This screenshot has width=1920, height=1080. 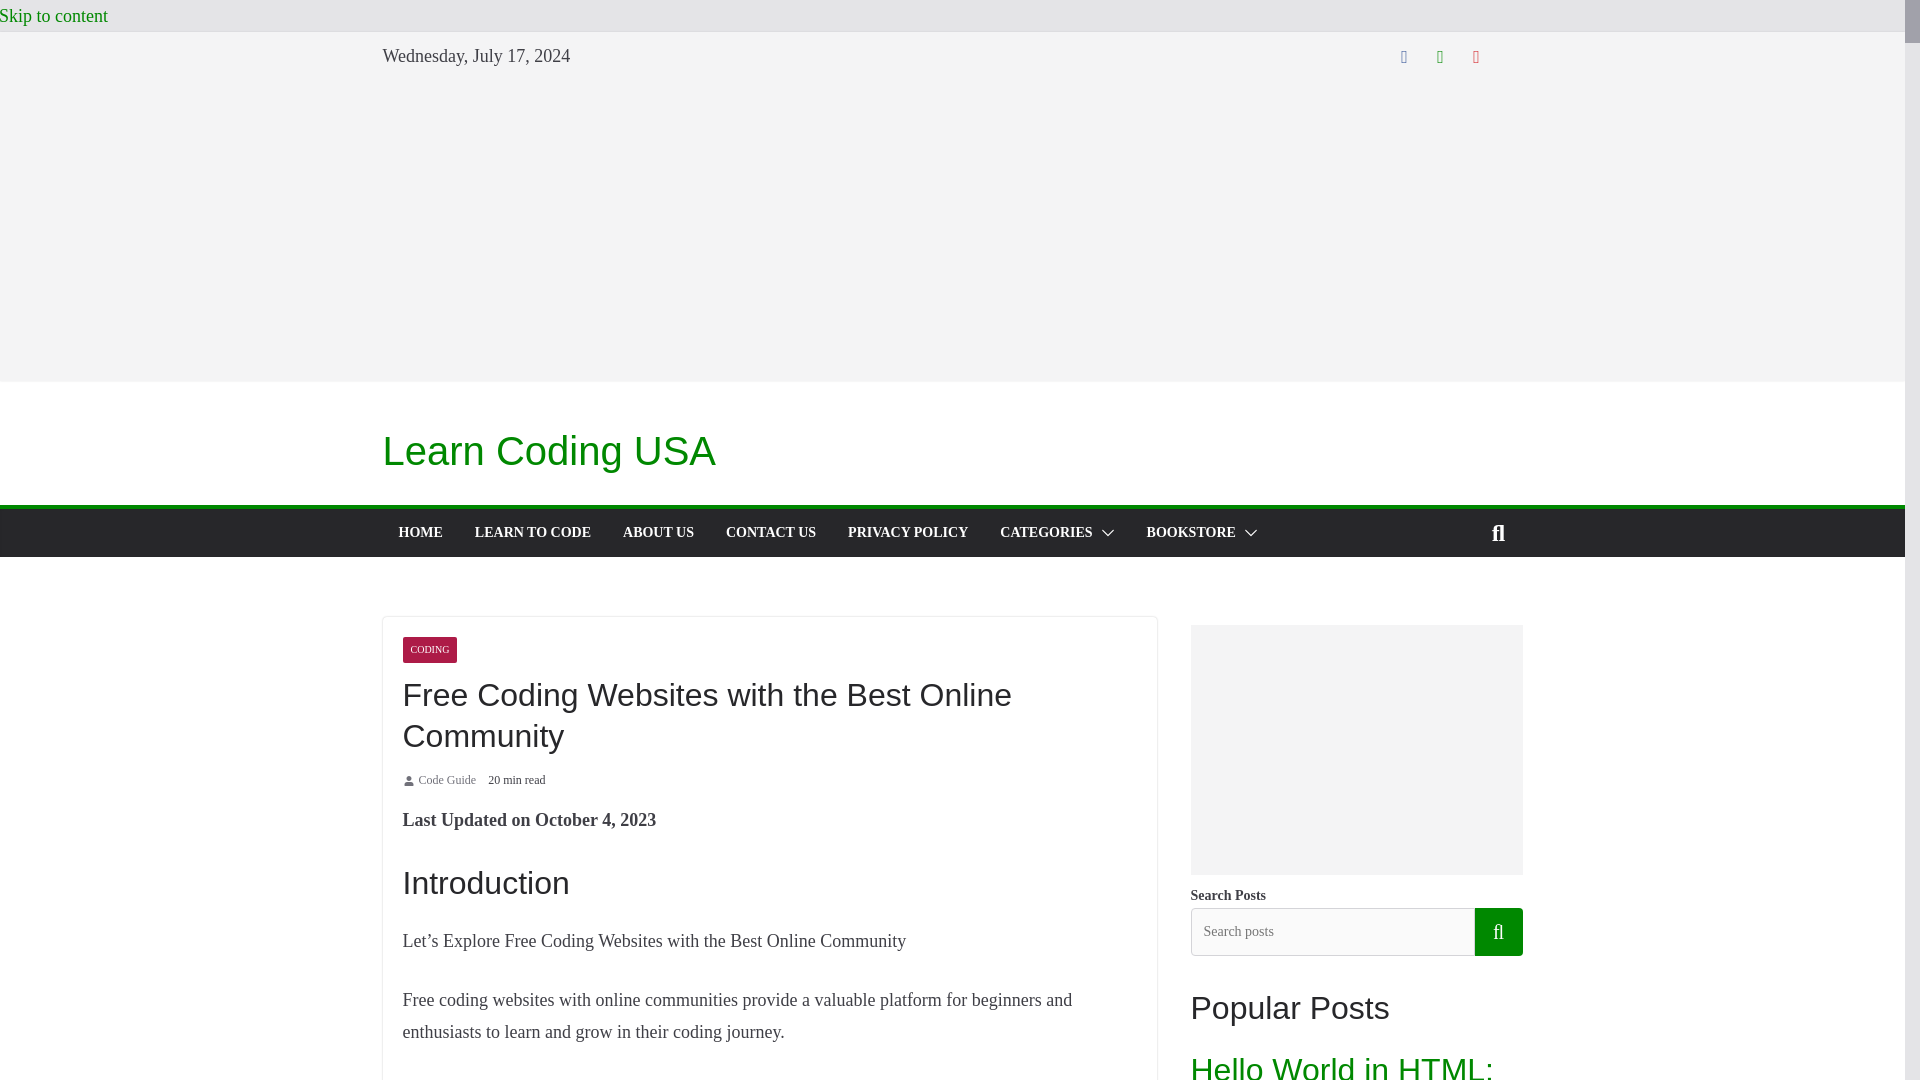 I want to click on Learn Coding USA, so click(x=549, y=450).